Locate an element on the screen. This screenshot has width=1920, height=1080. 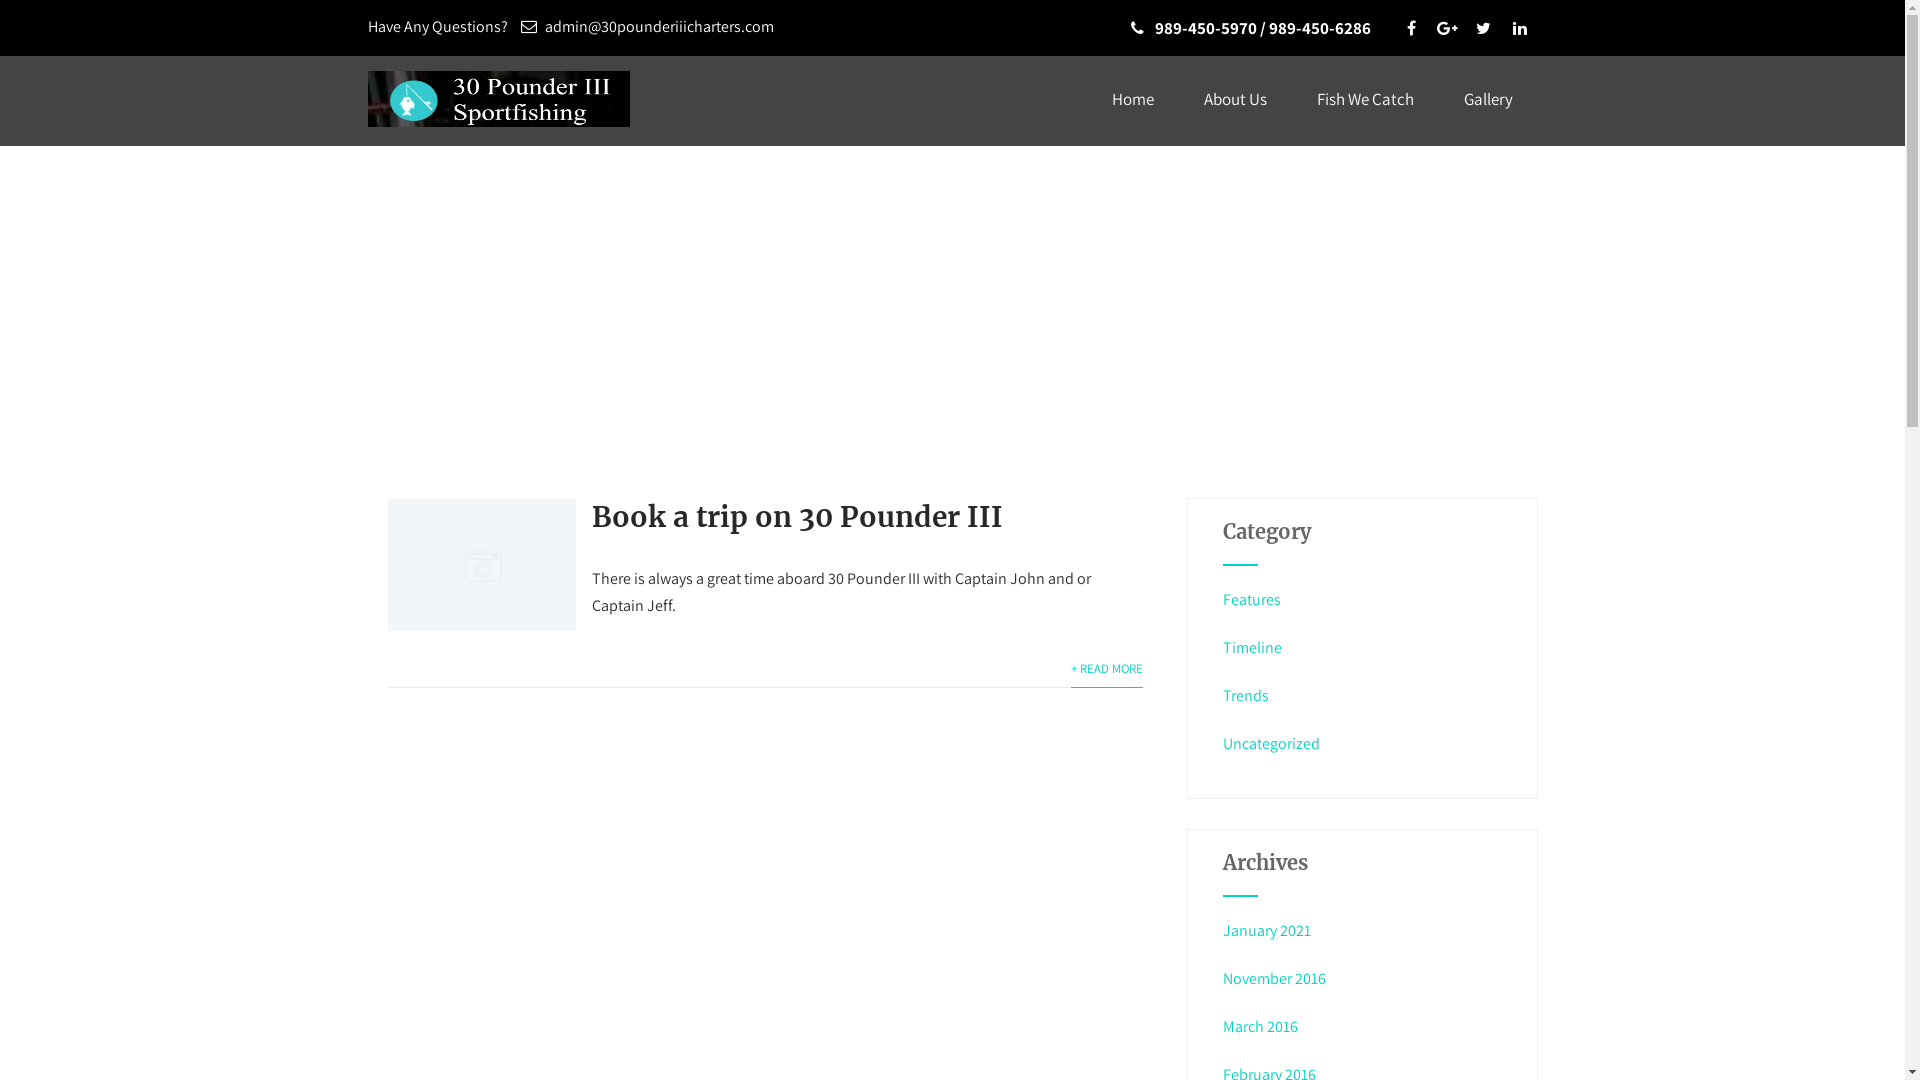
Fish We Catch is located at coordinates (1366, 100).